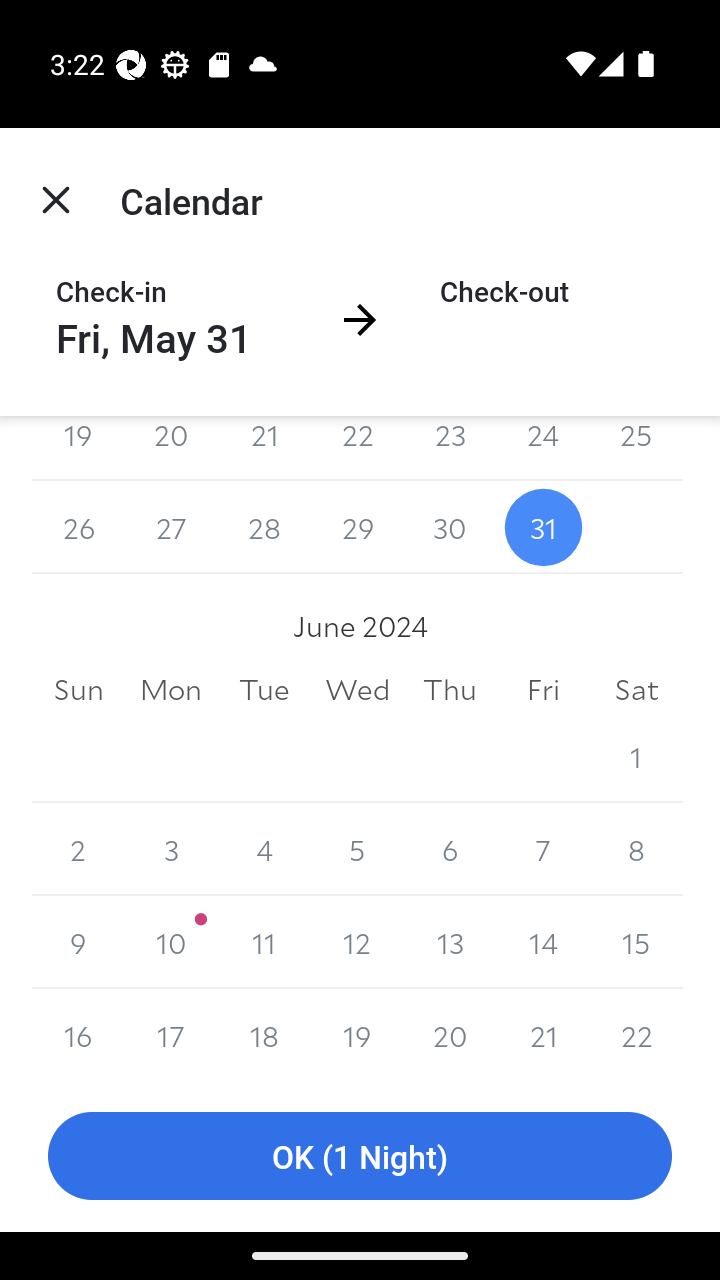  Describe the element at coordinates (172, 527) in the screenshot. I see `27 27 May 2024` at that location.